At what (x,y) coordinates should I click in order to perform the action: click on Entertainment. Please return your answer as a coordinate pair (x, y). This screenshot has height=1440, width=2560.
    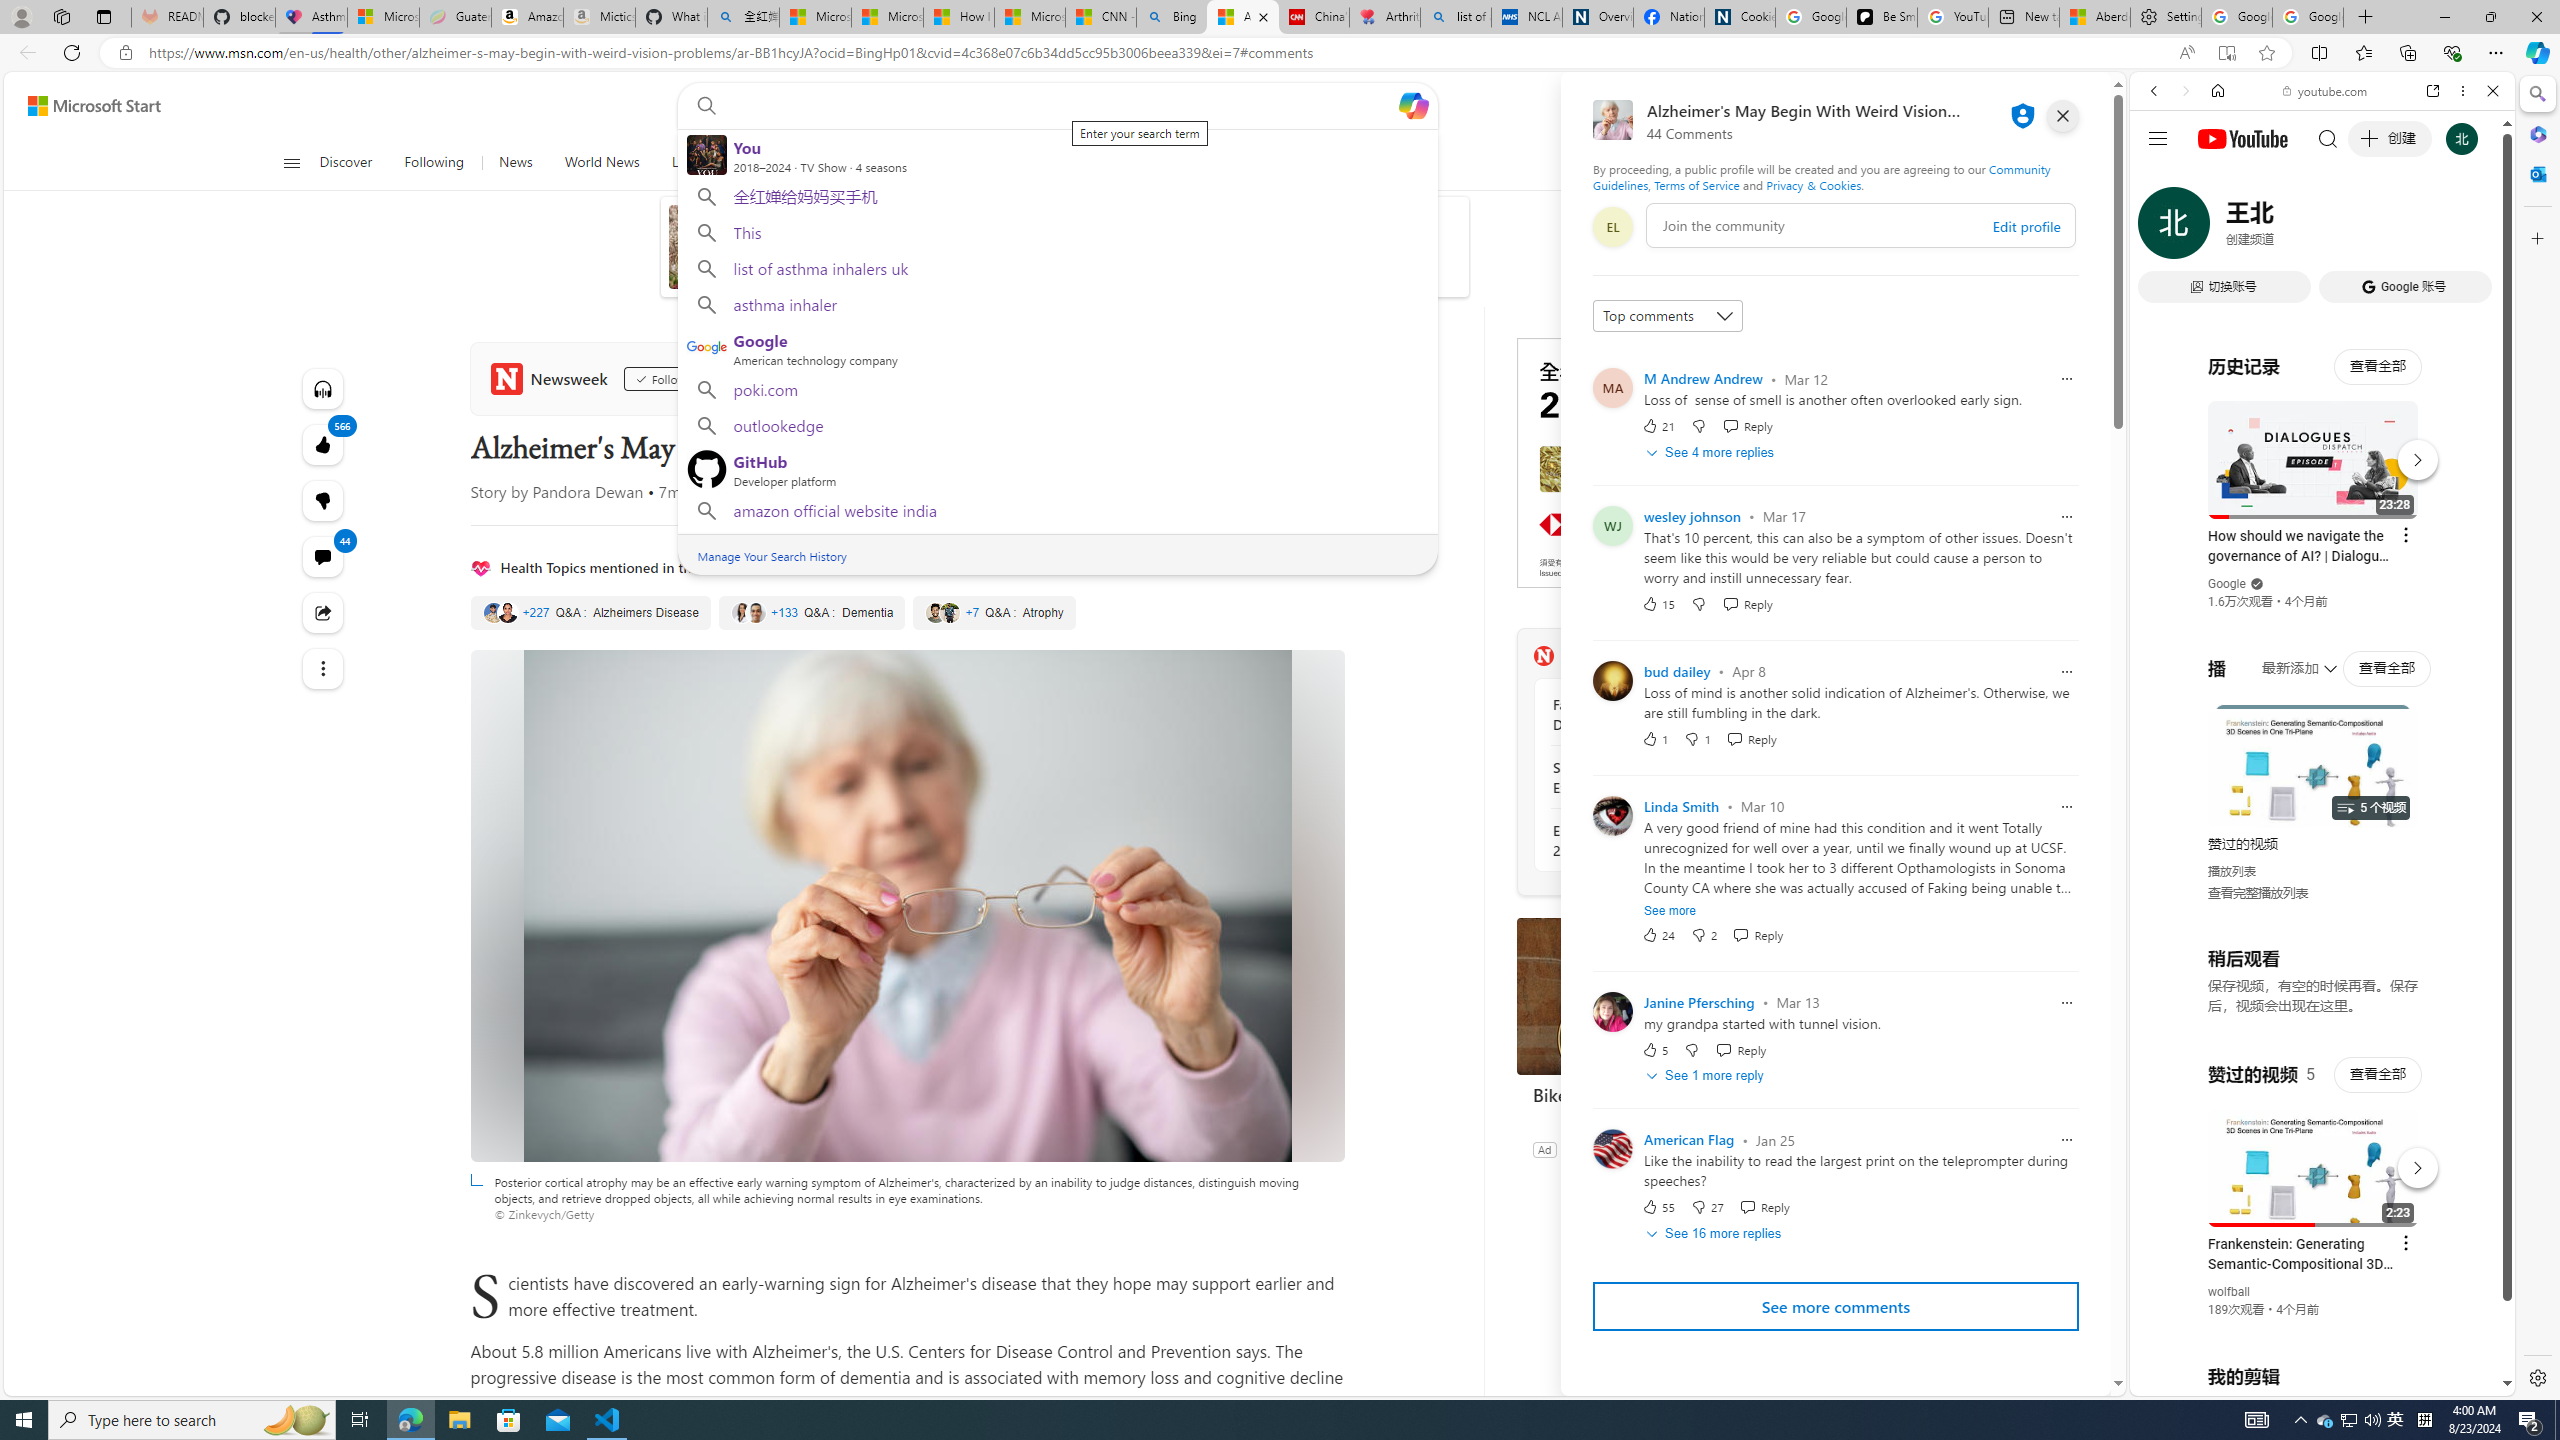
    Looking at the image, I should click on (1102, 163).